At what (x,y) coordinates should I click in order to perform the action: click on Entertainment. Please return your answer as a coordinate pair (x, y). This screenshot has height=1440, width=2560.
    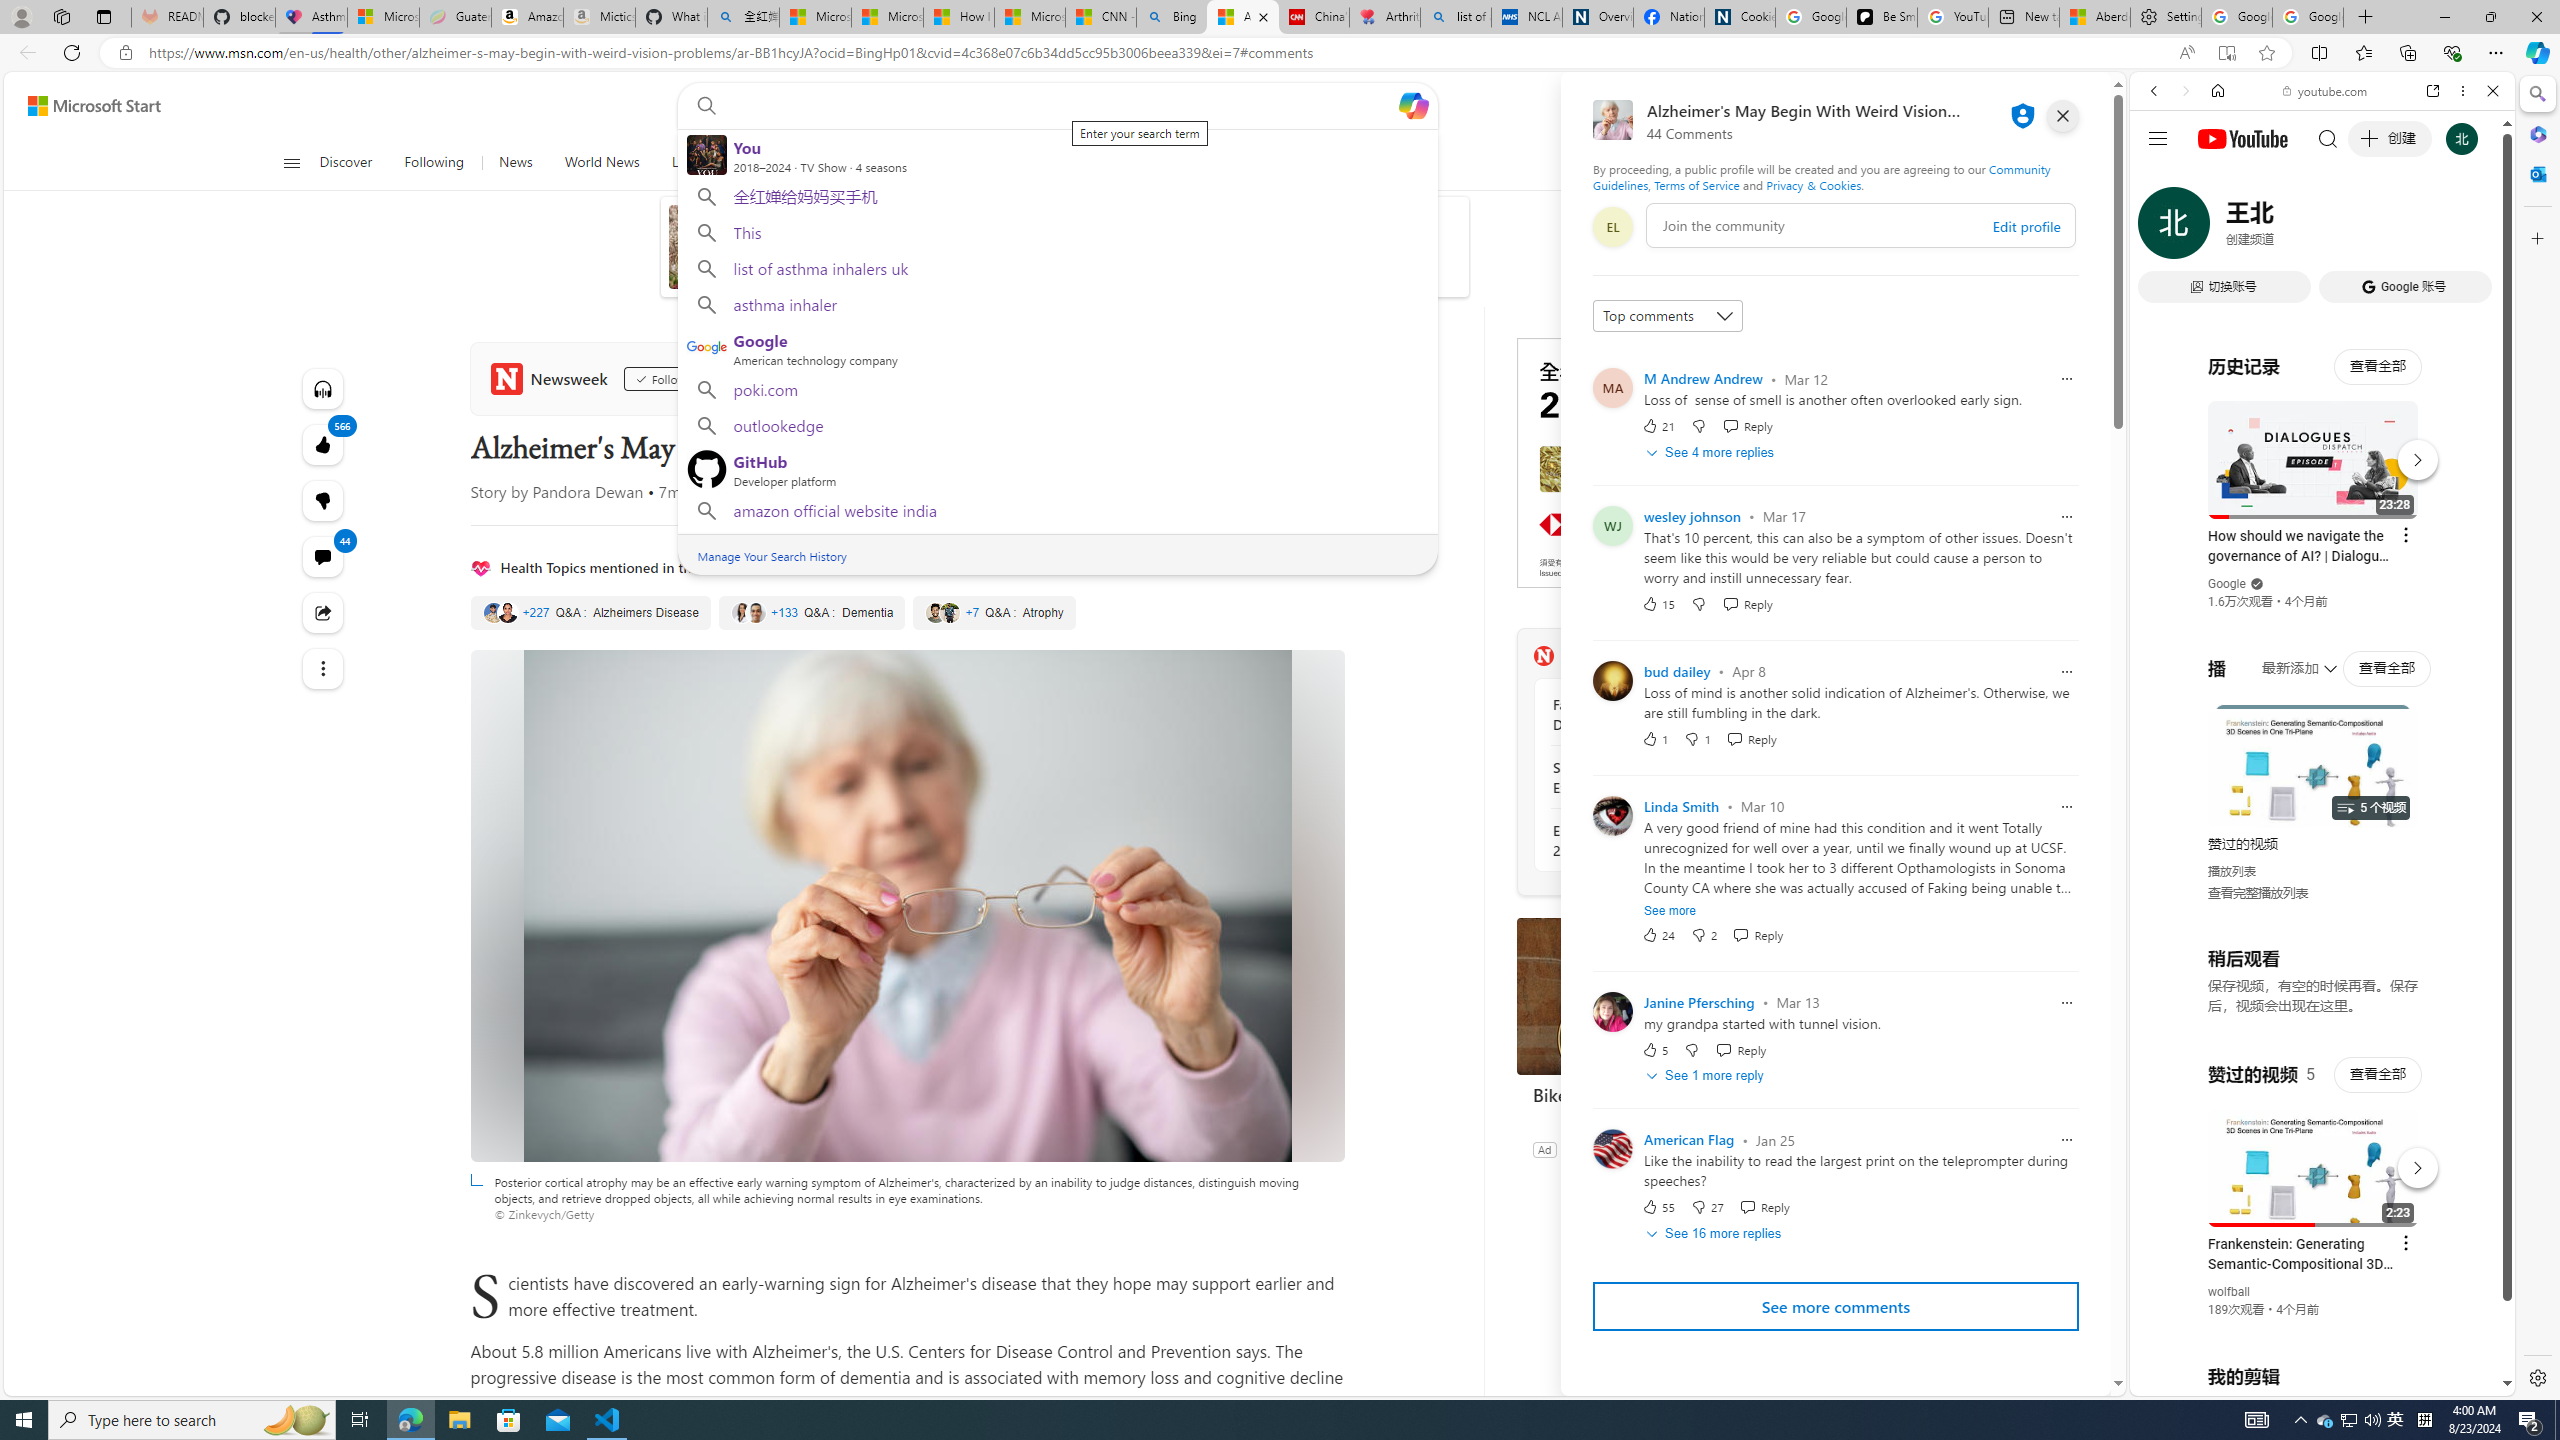
    Looking at the image, I should click on (1102, 163).